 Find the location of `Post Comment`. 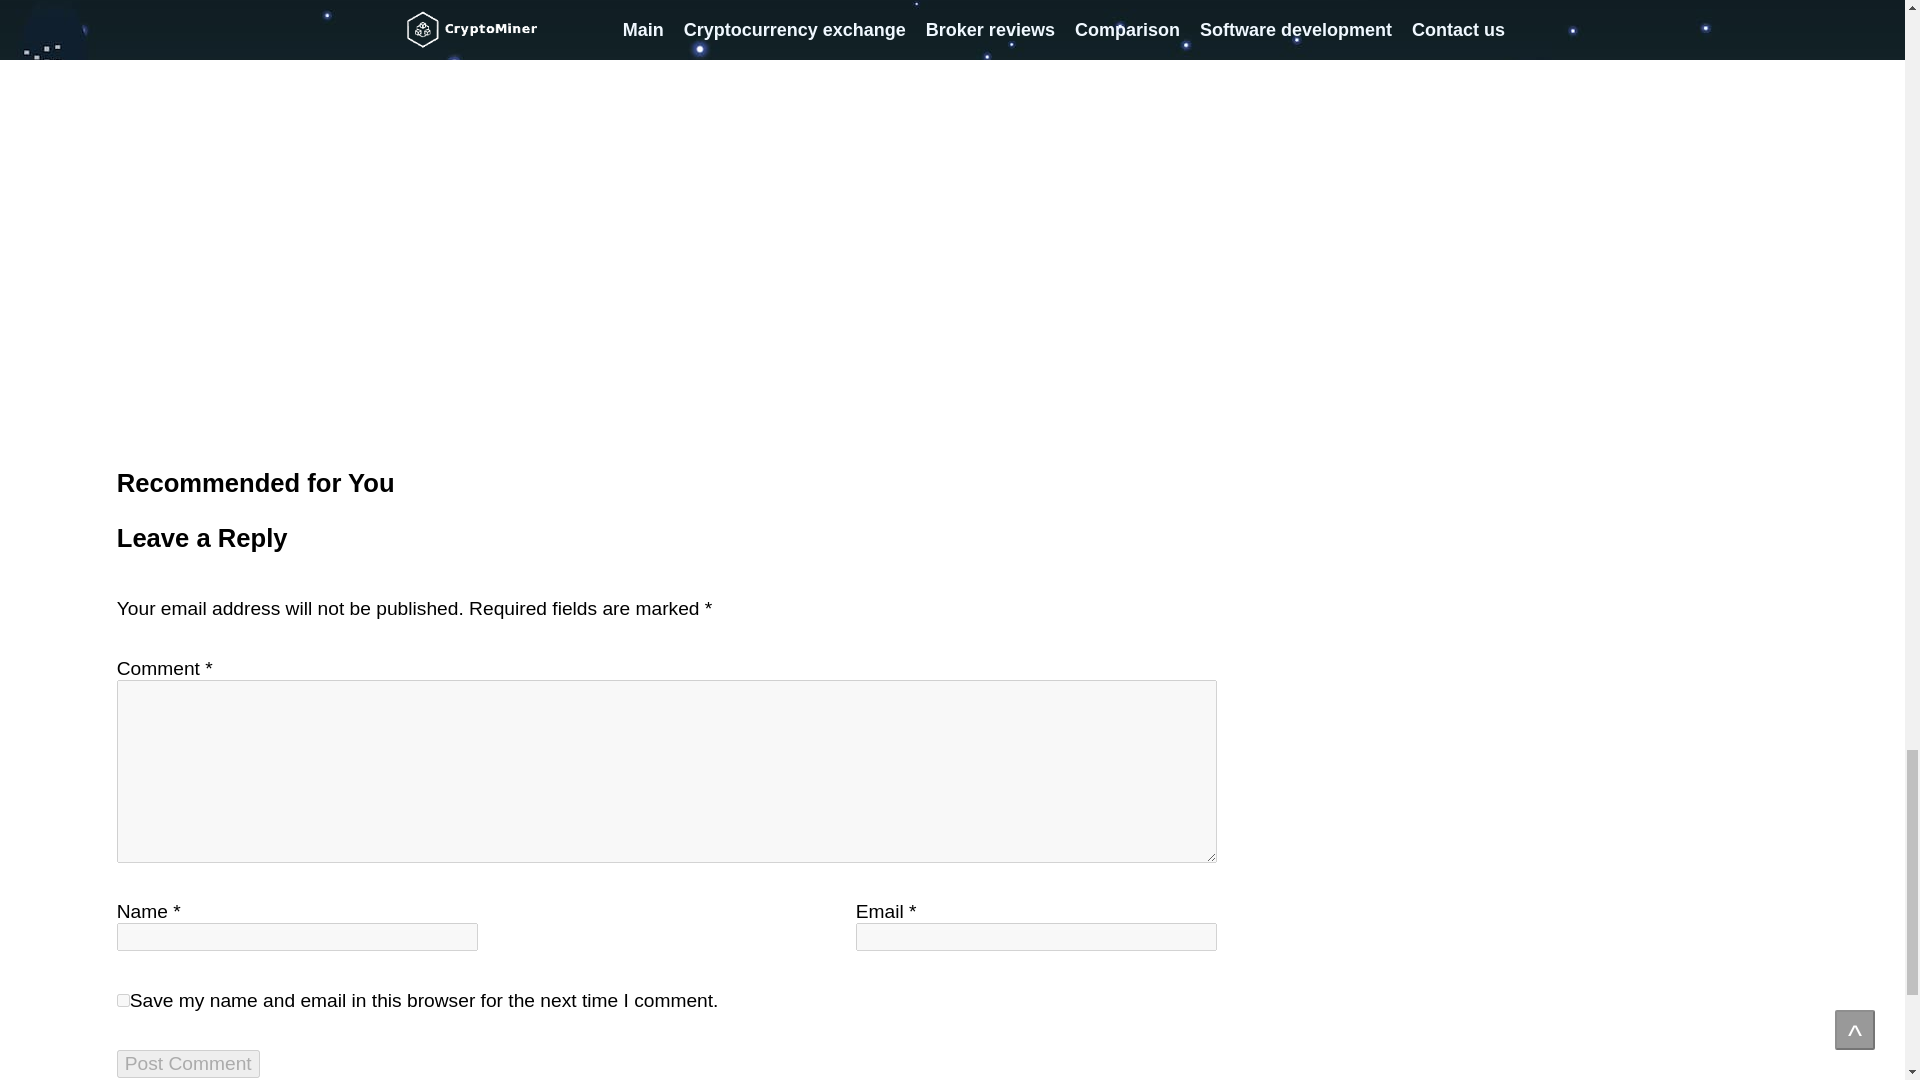

Post Comment is located at coordinates (188, 1063).